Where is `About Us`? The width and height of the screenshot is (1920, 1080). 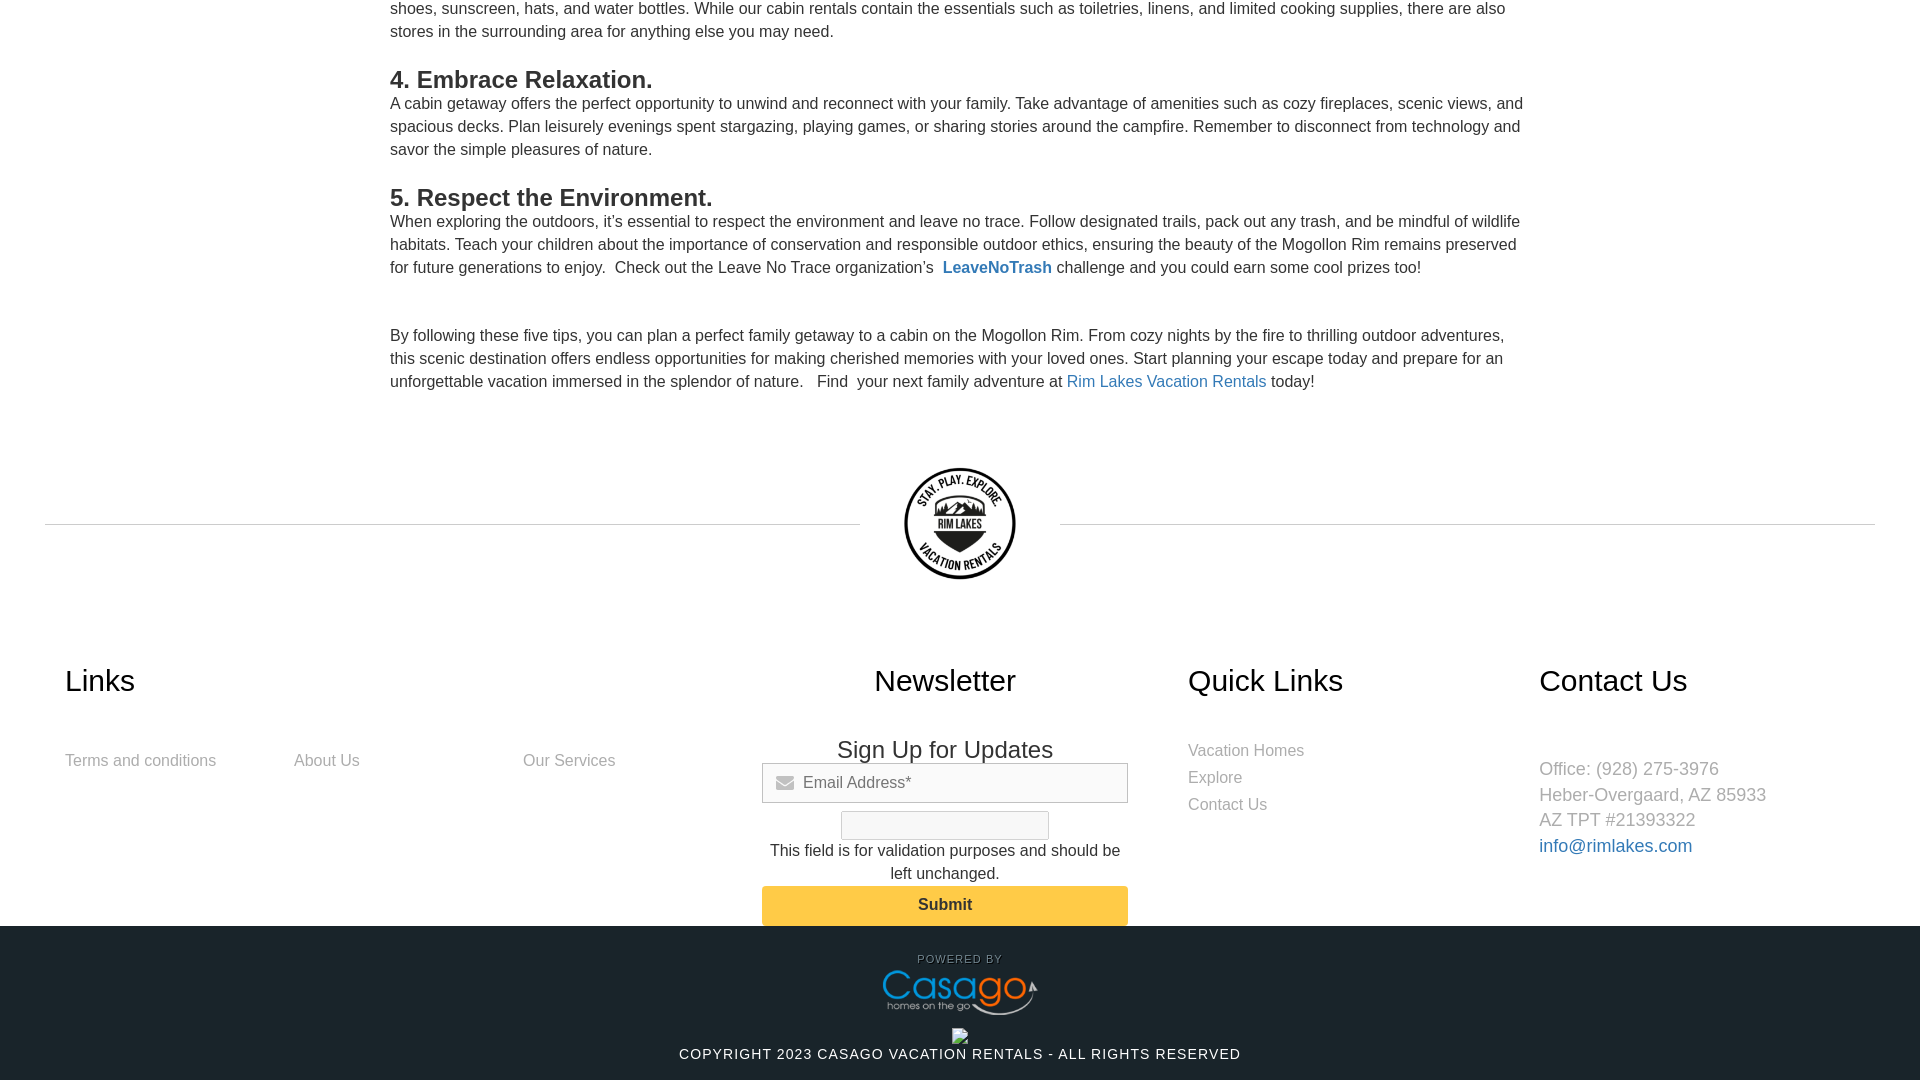 About Us is located at coordinates (326, 760).